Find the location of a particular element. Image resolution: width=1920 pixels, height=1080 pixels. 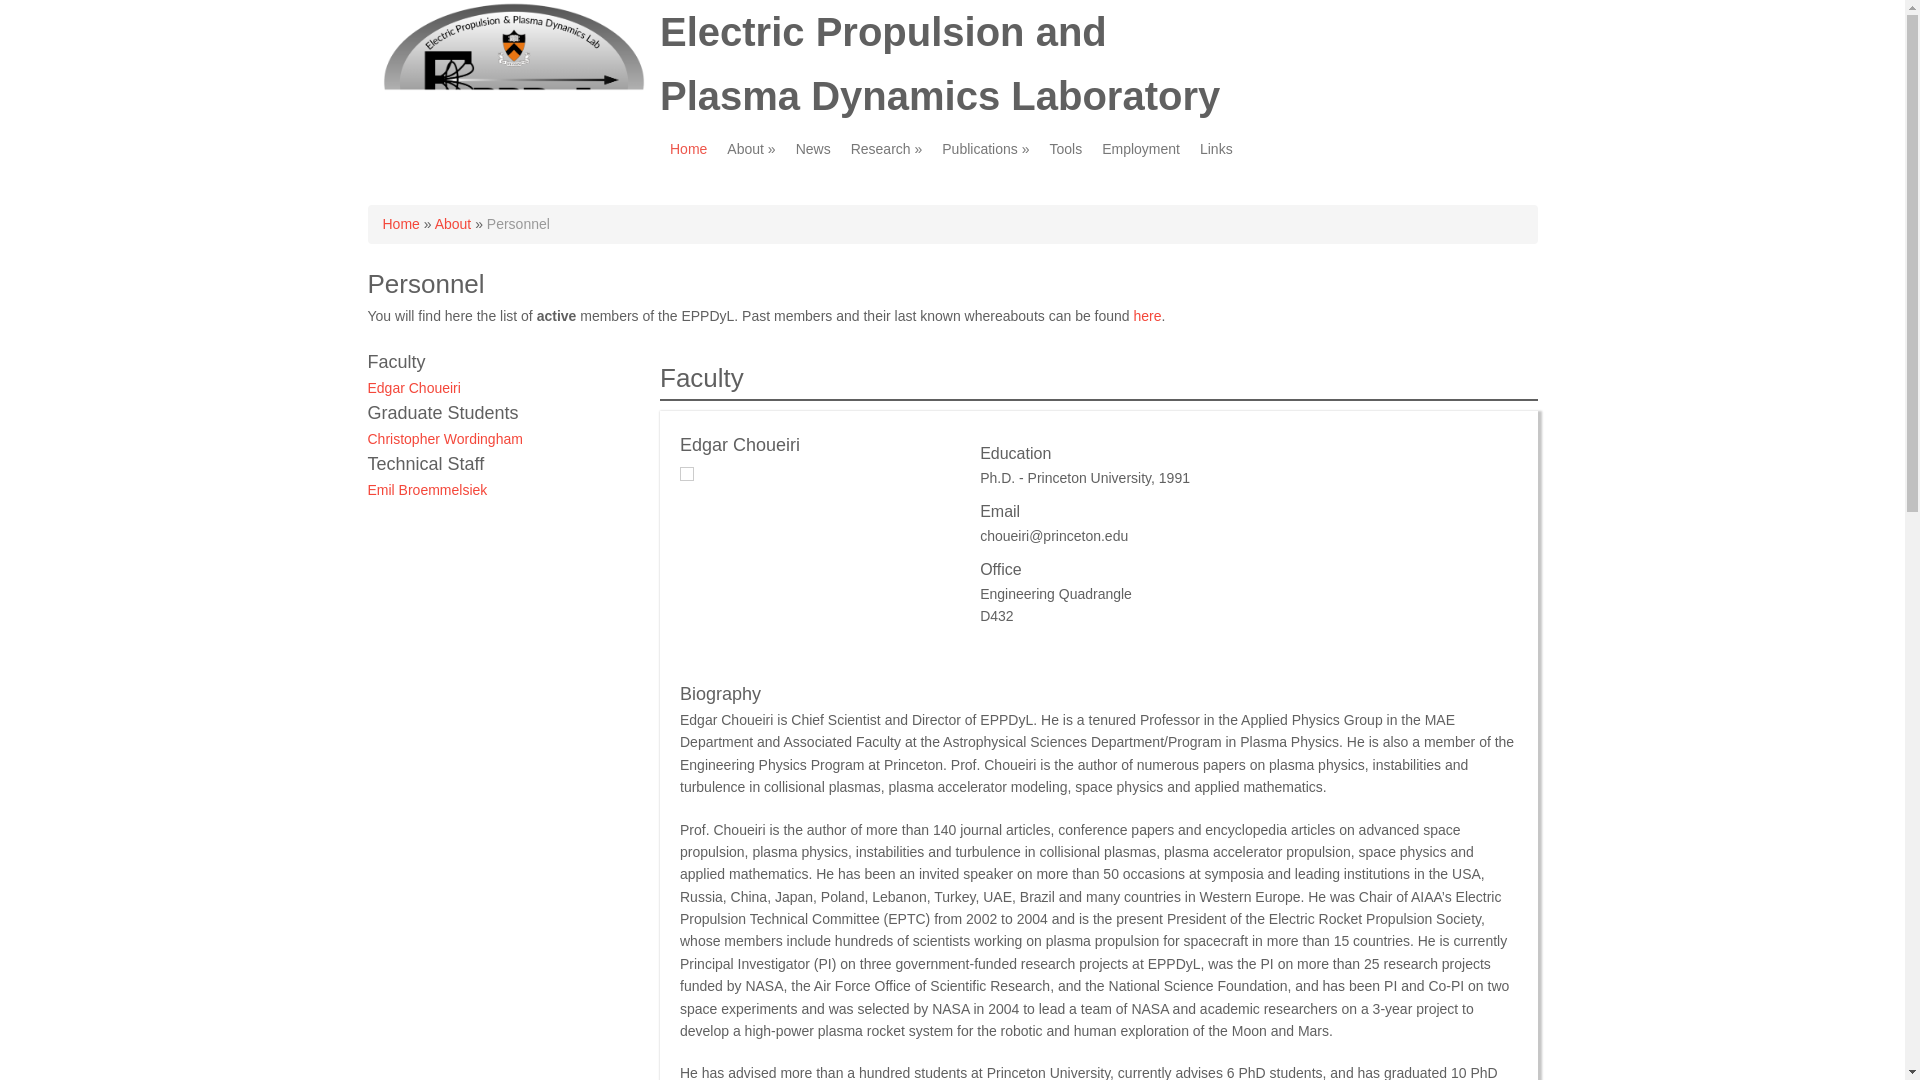

News is located at coordinates (812, 148).